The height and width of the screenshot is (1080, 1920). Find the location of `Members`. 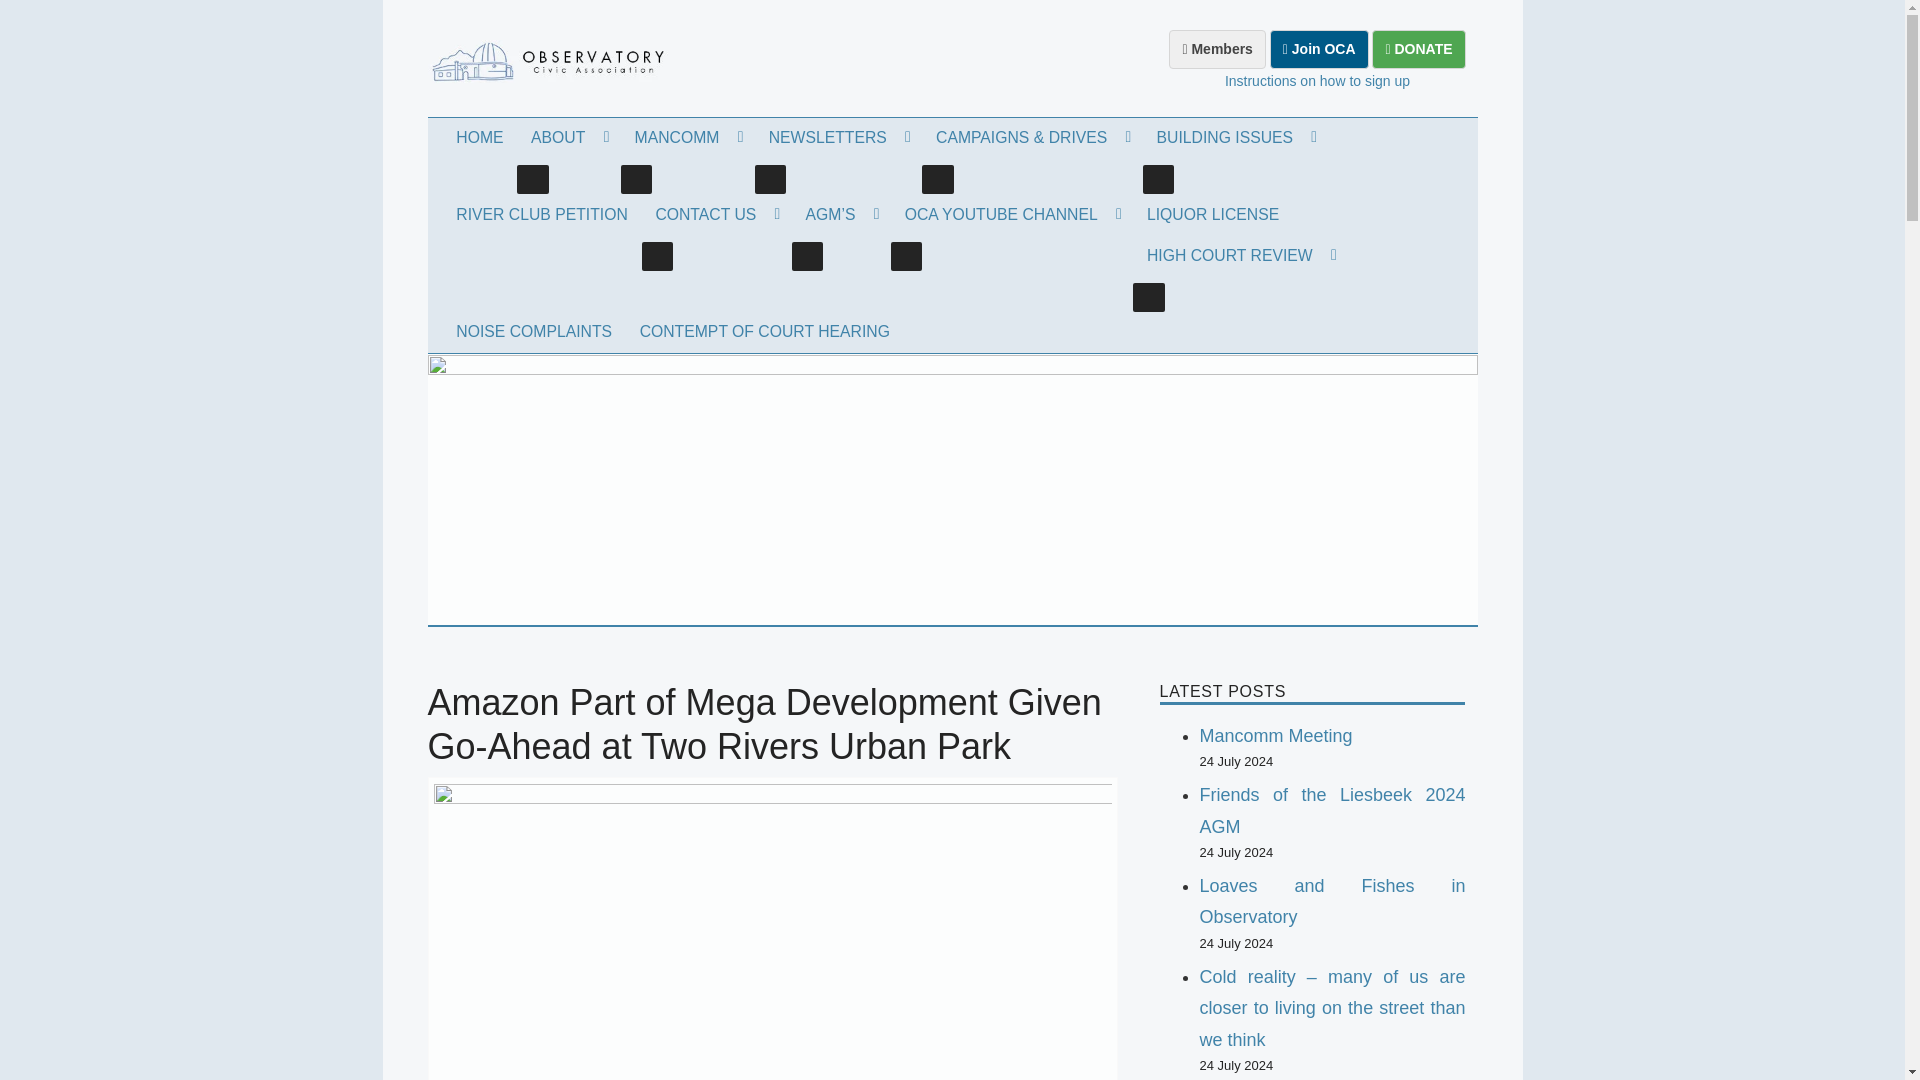

Members is located at coordinates (1217, 50).